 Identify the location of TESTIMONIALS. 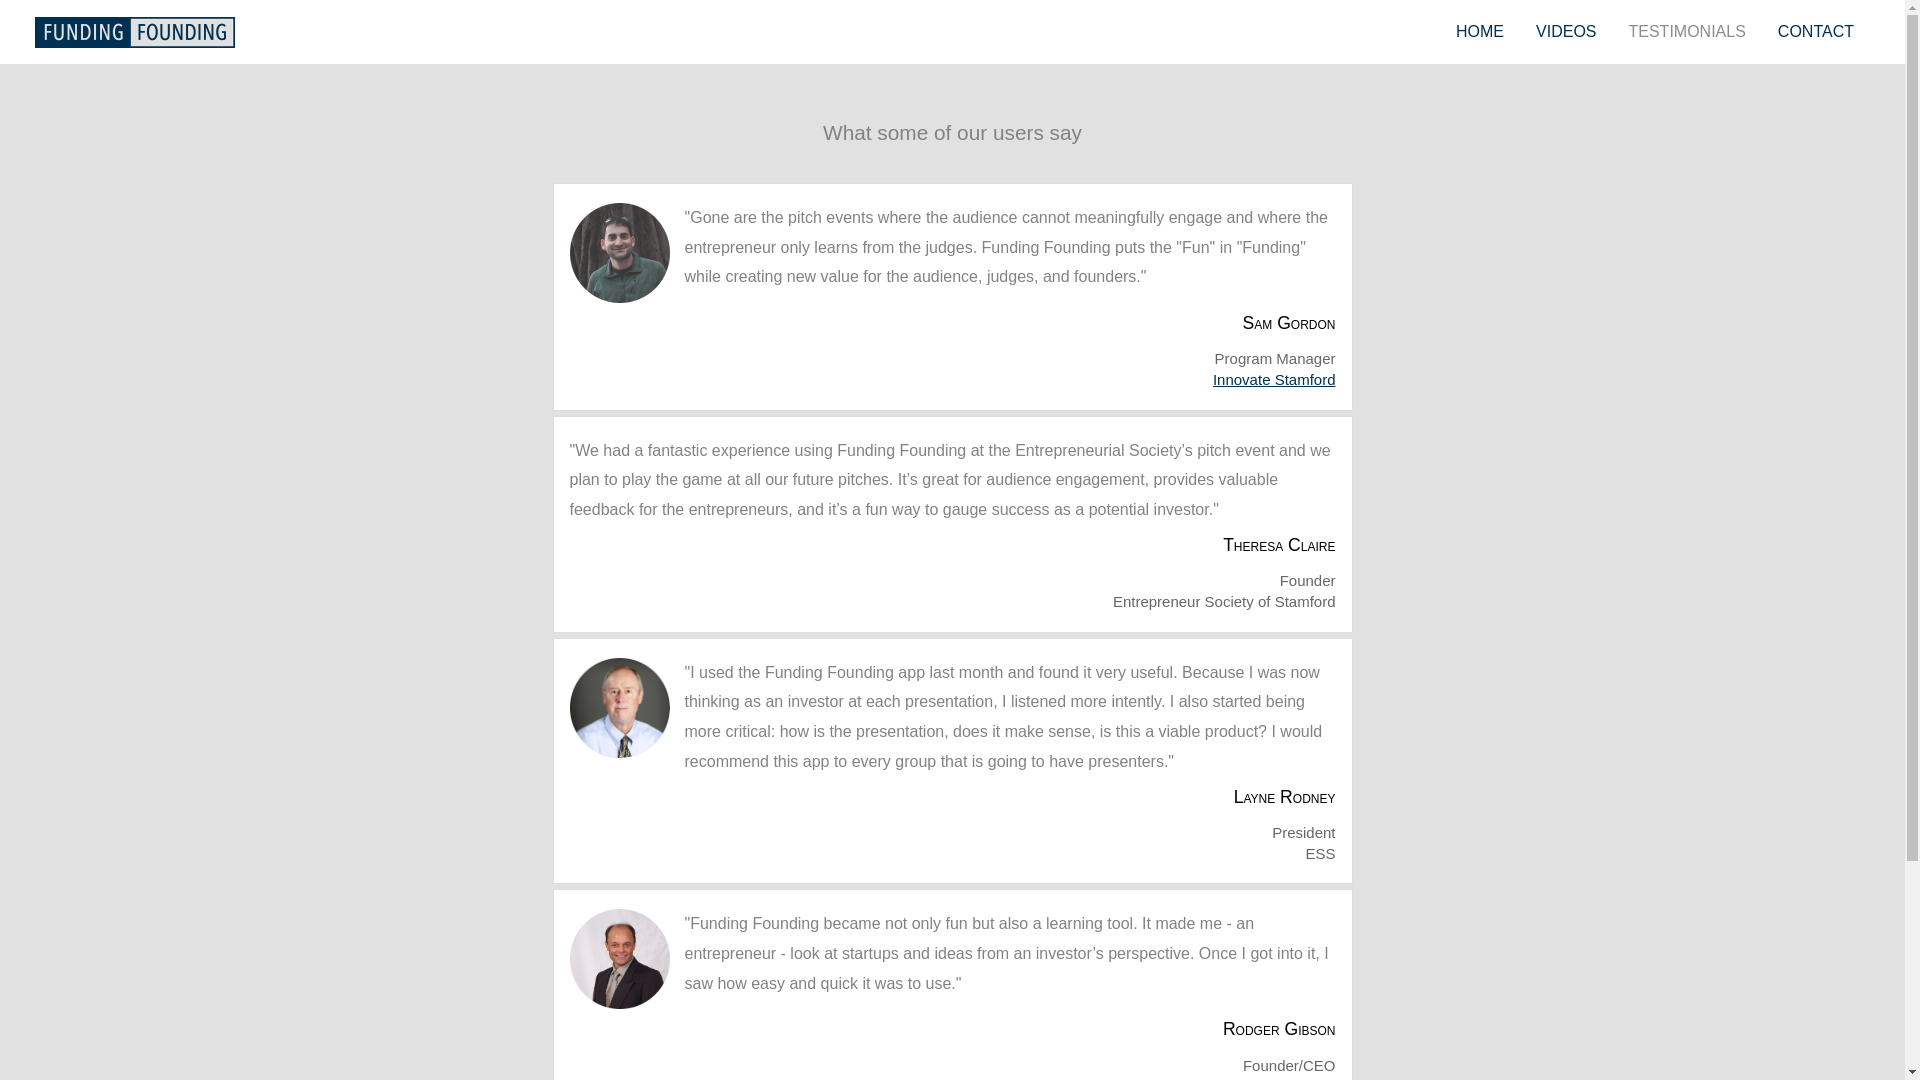
(1686, 32).